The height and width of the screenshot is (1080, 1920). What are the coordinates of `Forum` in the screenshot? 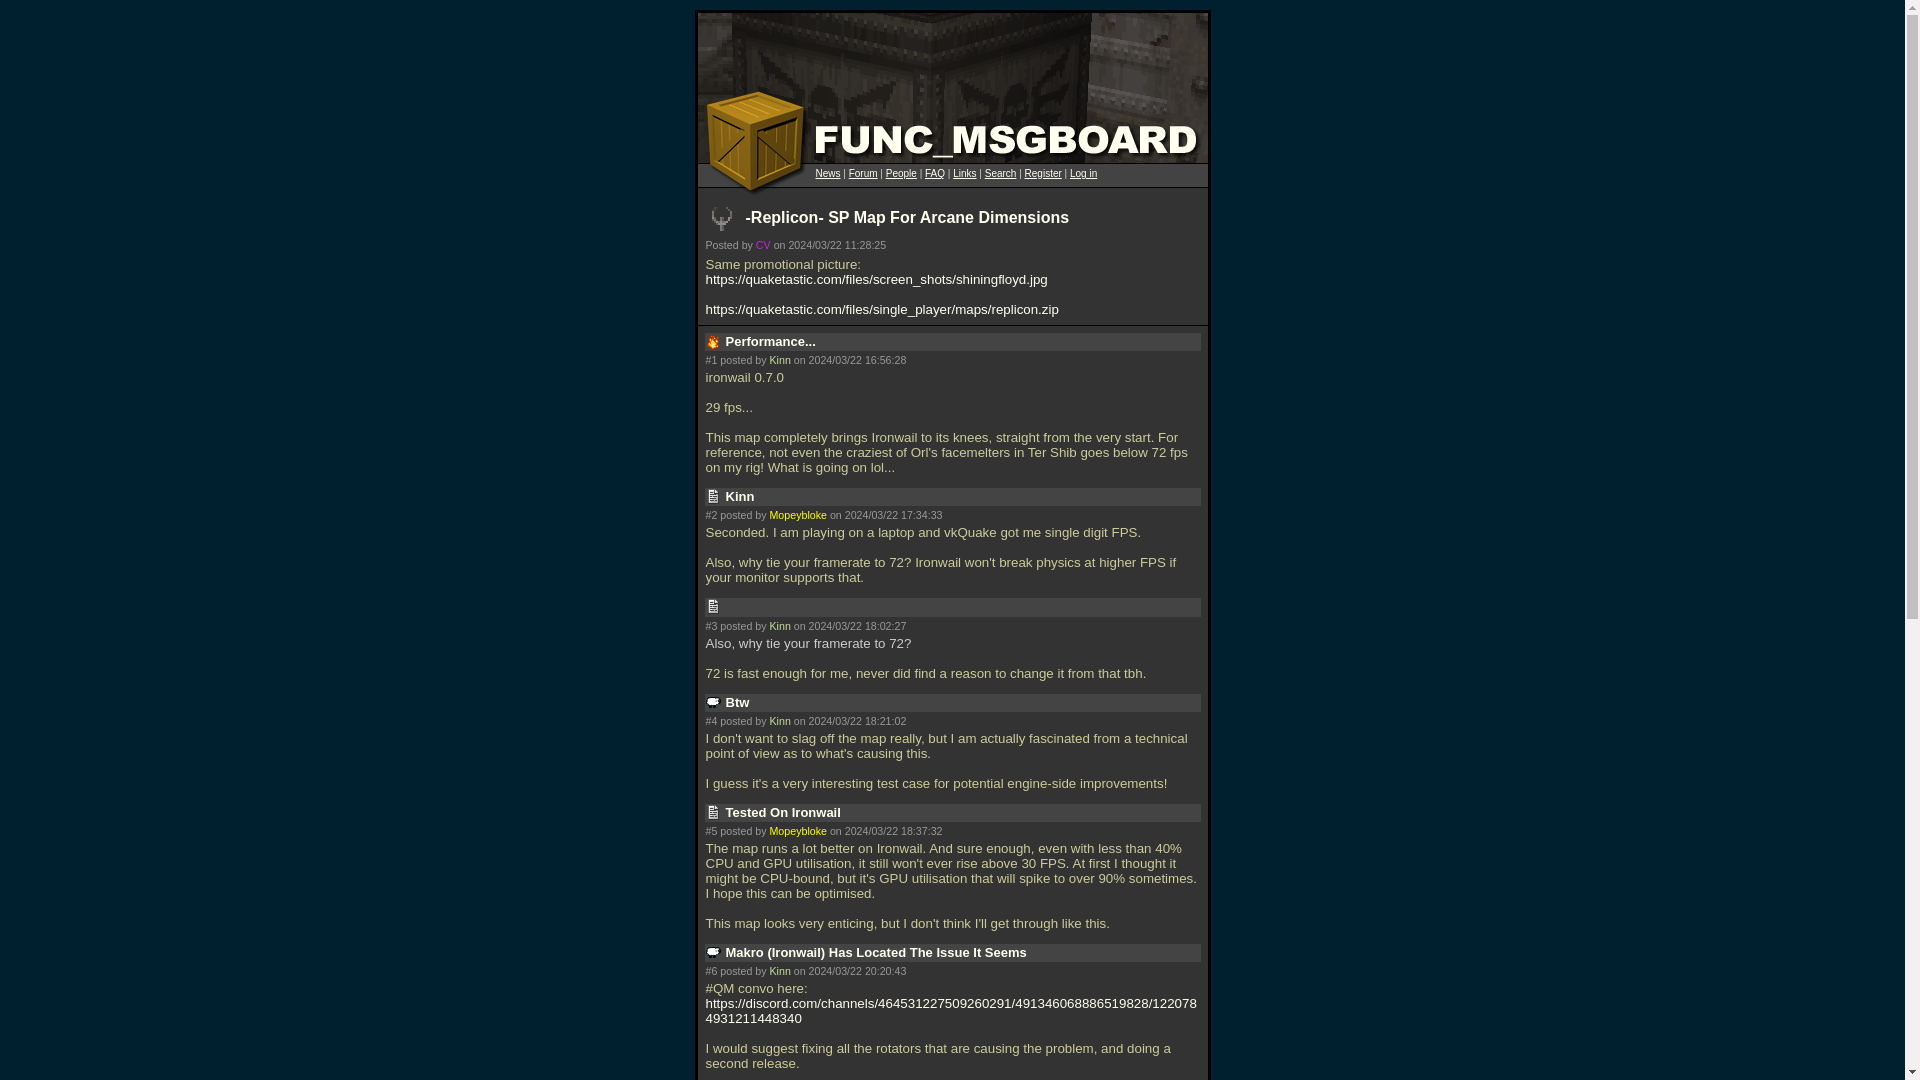 It's located at (862, 174).